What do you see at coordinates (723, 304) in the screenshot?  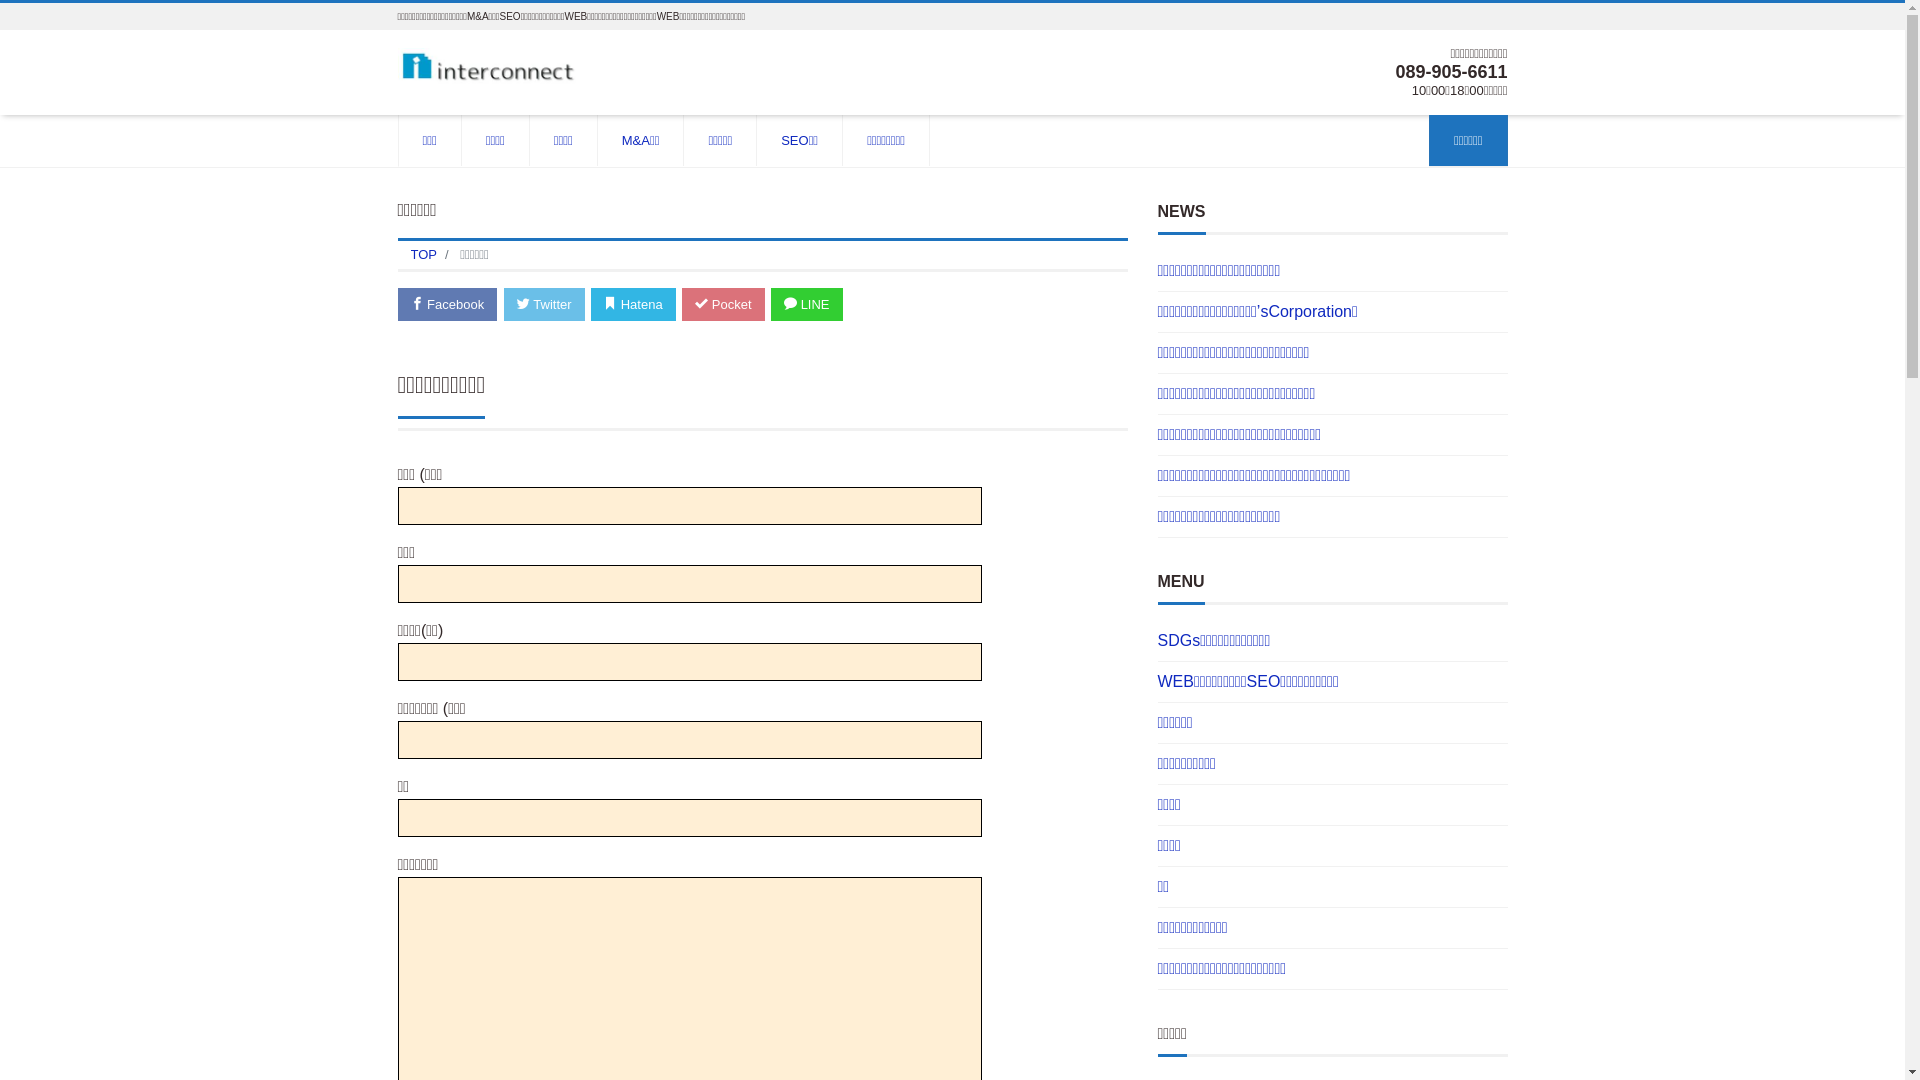 I see `Pocket` at bounding box center [723, 304].